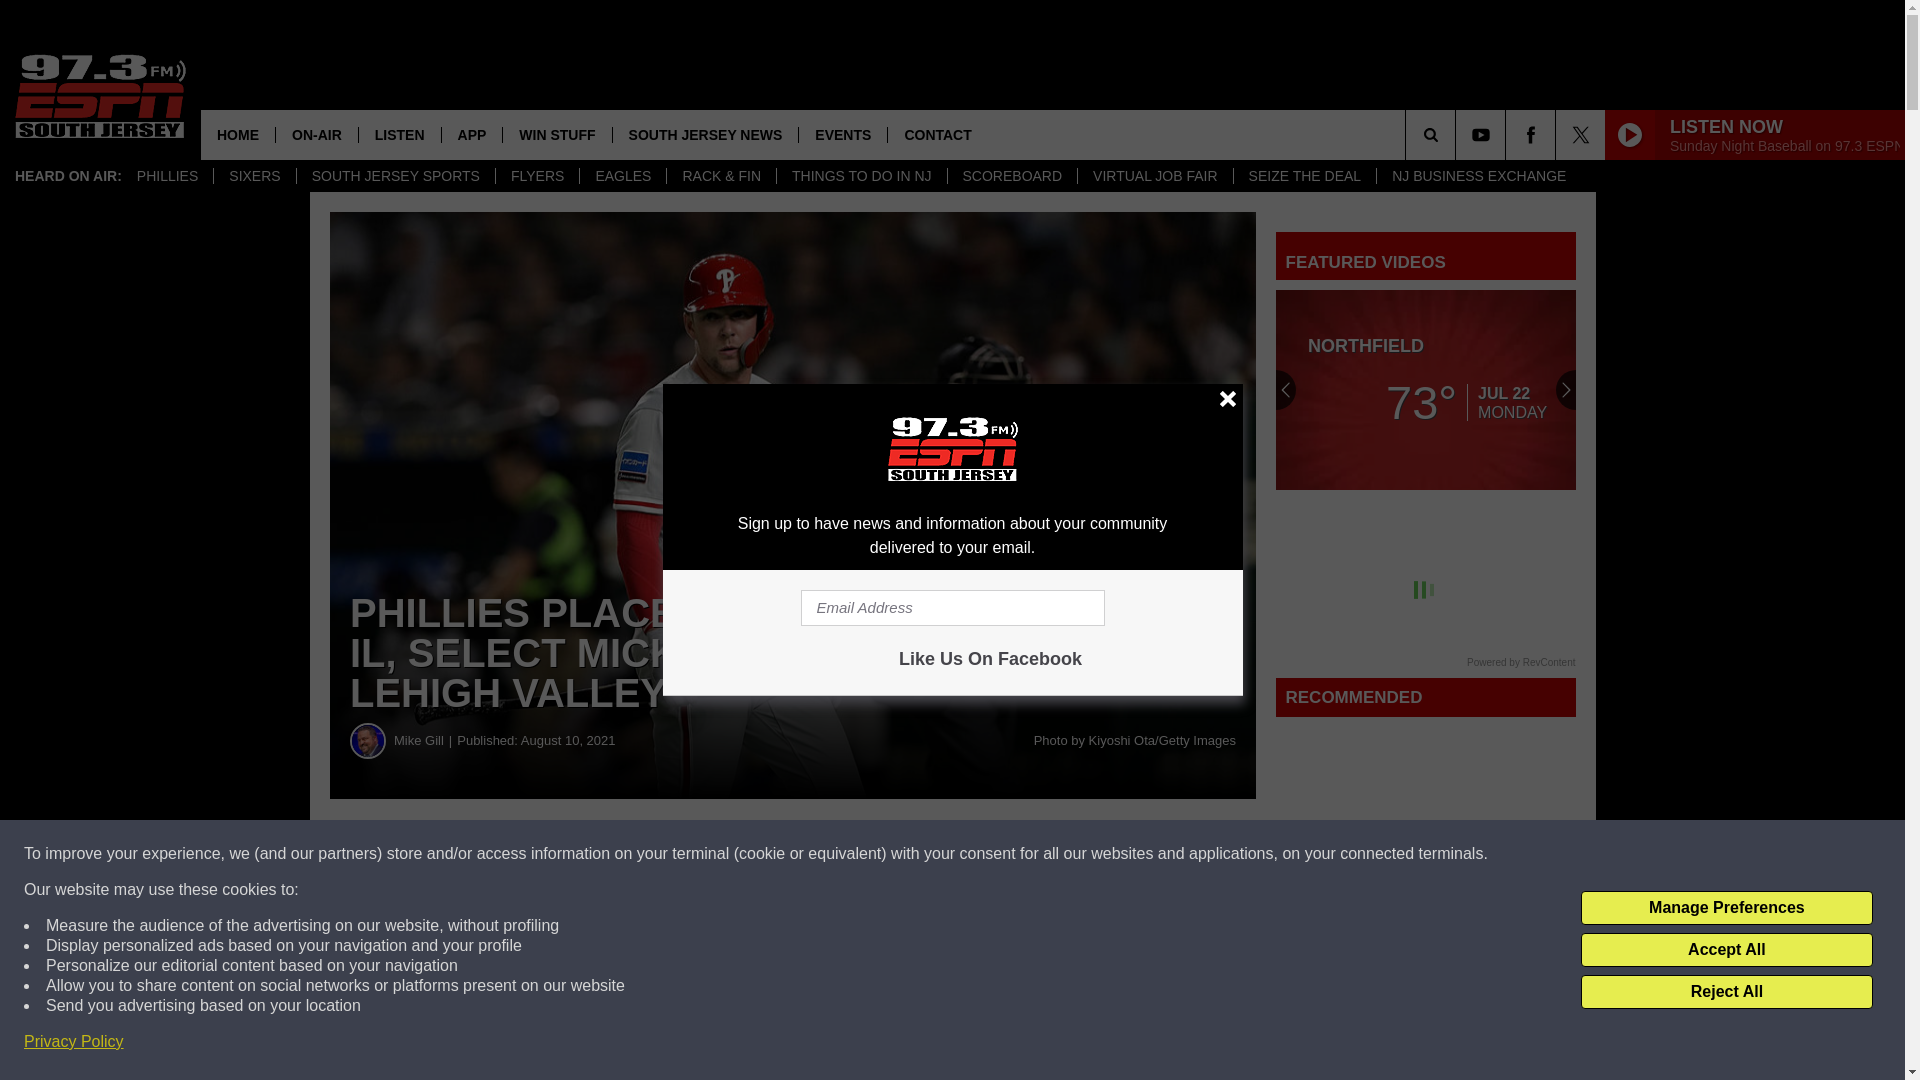 The image size is (1920, 1080). I want to click on Email Address, so click(952, 608).